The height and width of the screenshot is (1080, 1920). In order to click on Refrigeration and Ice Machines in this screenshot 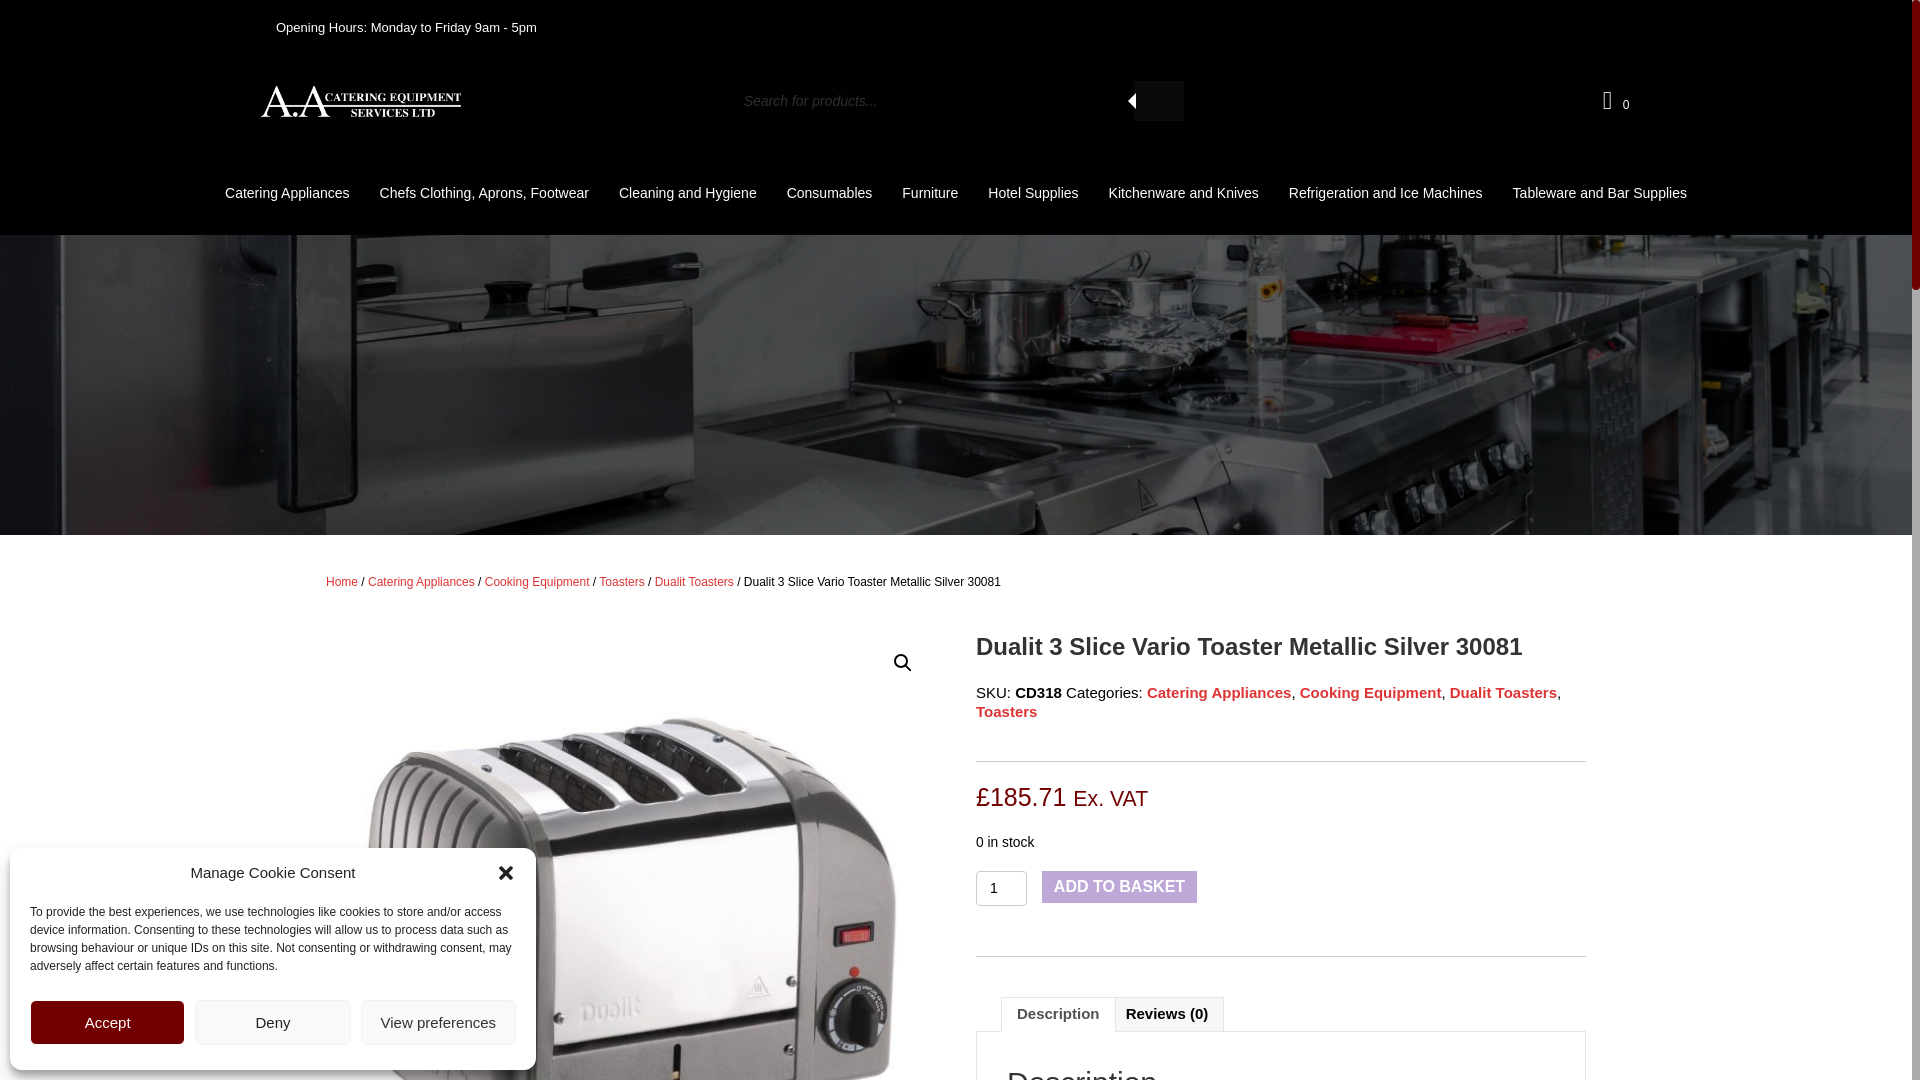, I will do `click(1386, 192)`.